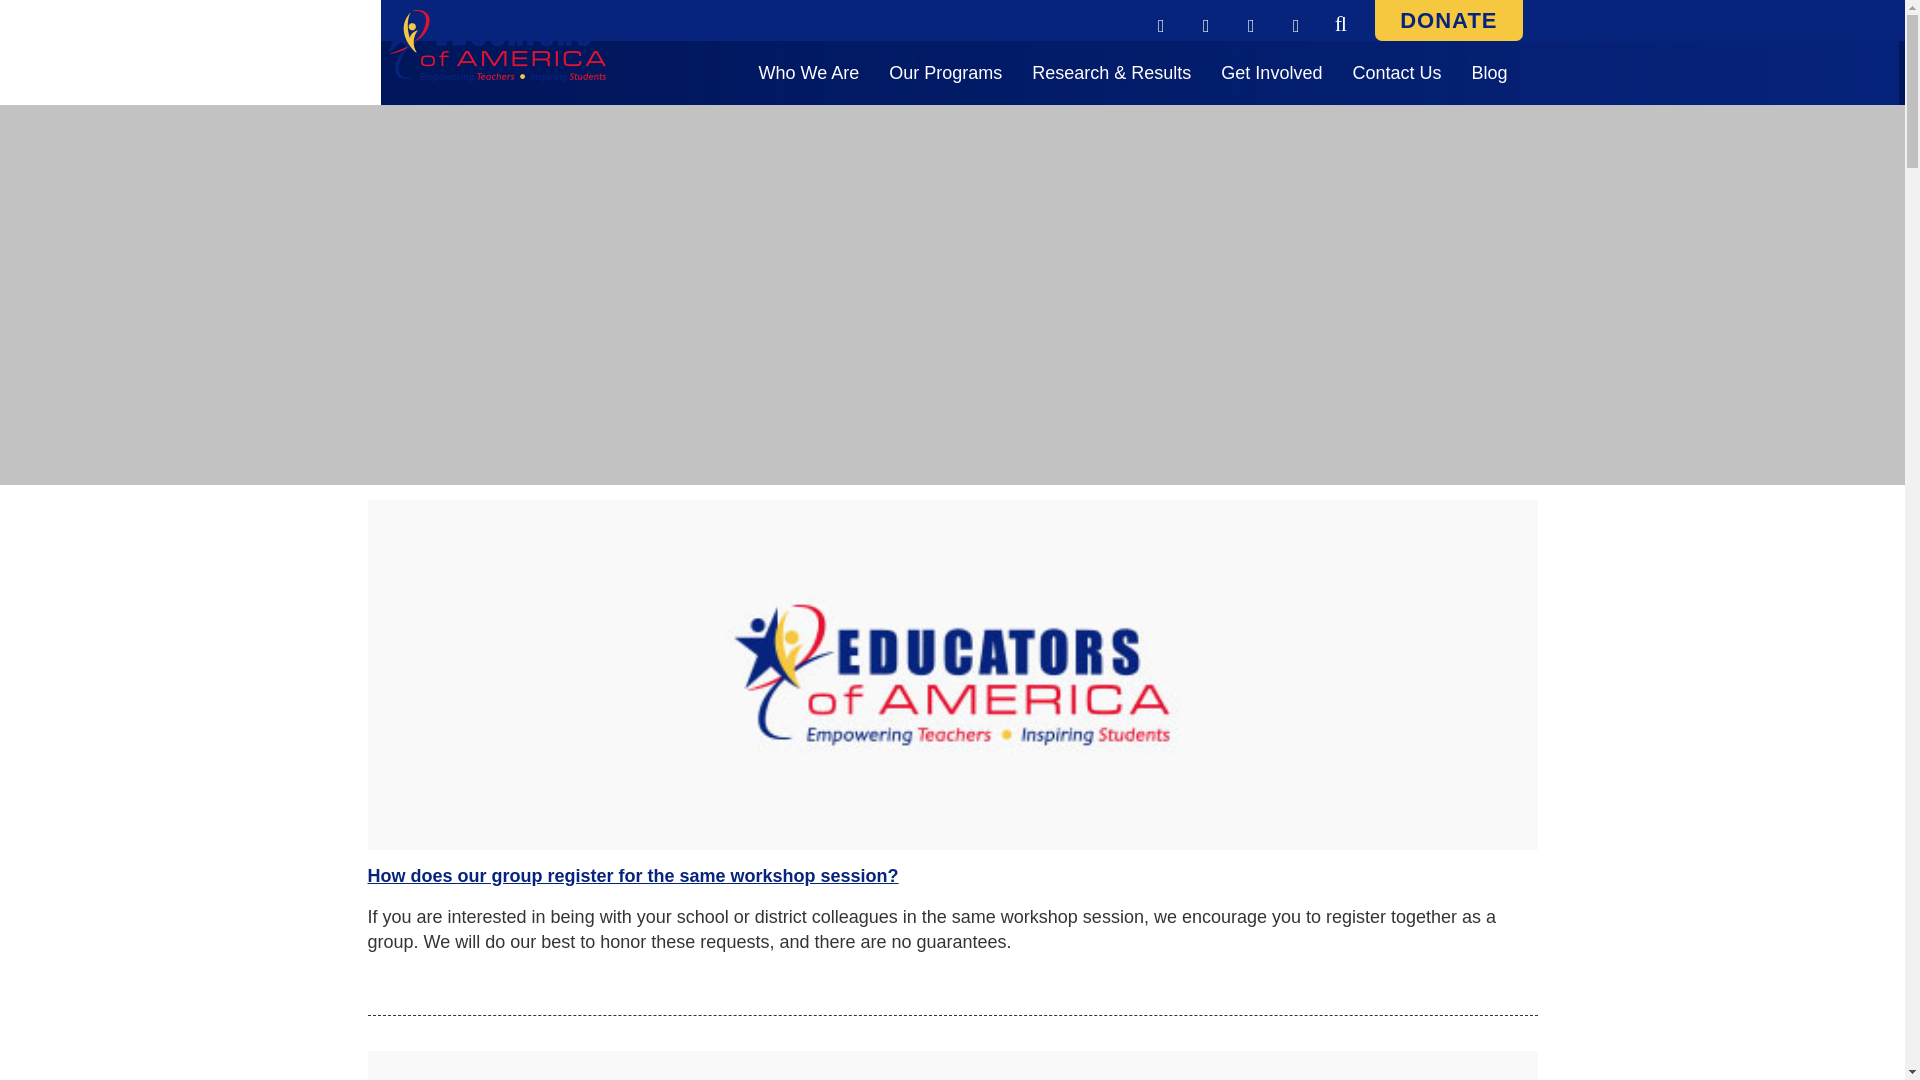 The image size is (1920, 1080). What do you see at coordinates (810, 72) in the screenshot?
I see `Who We Are` at bounding box center [810, 72].